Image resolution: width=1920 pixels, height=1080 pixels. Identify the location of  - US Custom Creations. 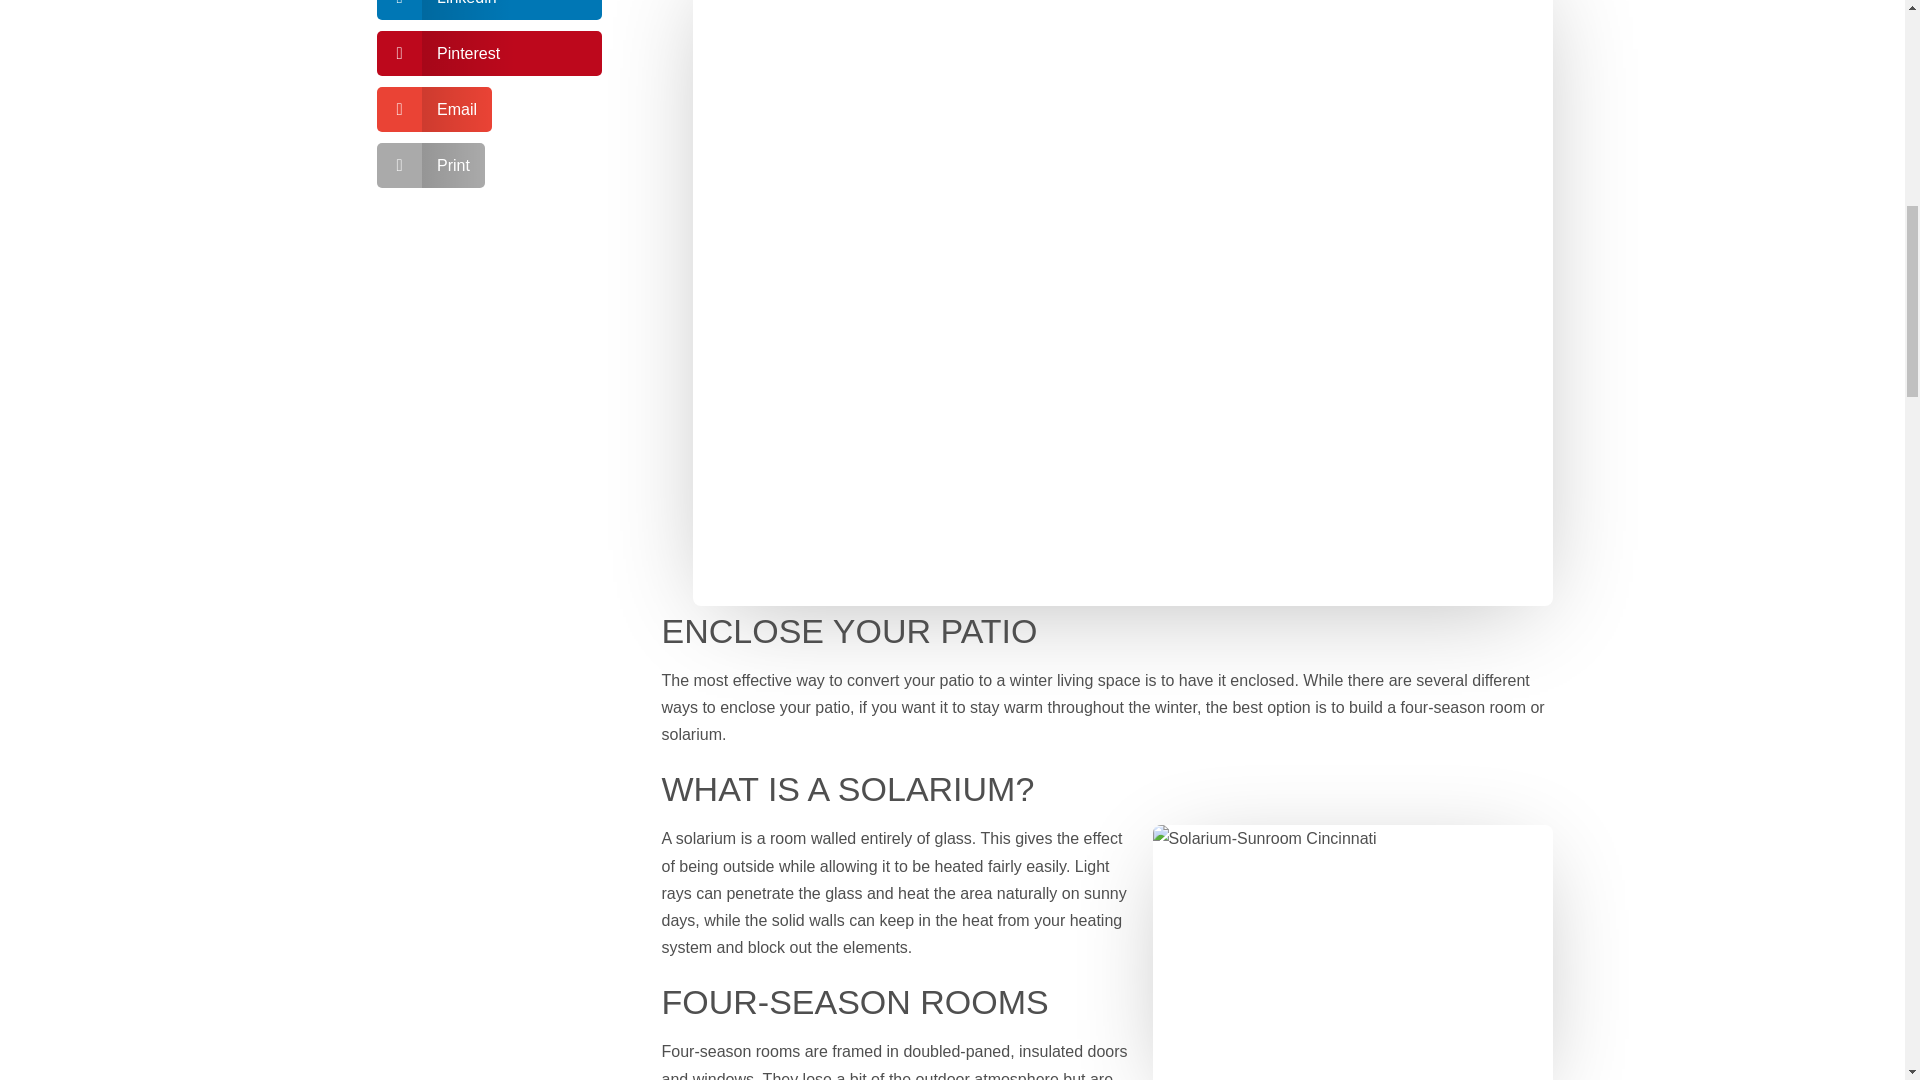
(1352, 952).